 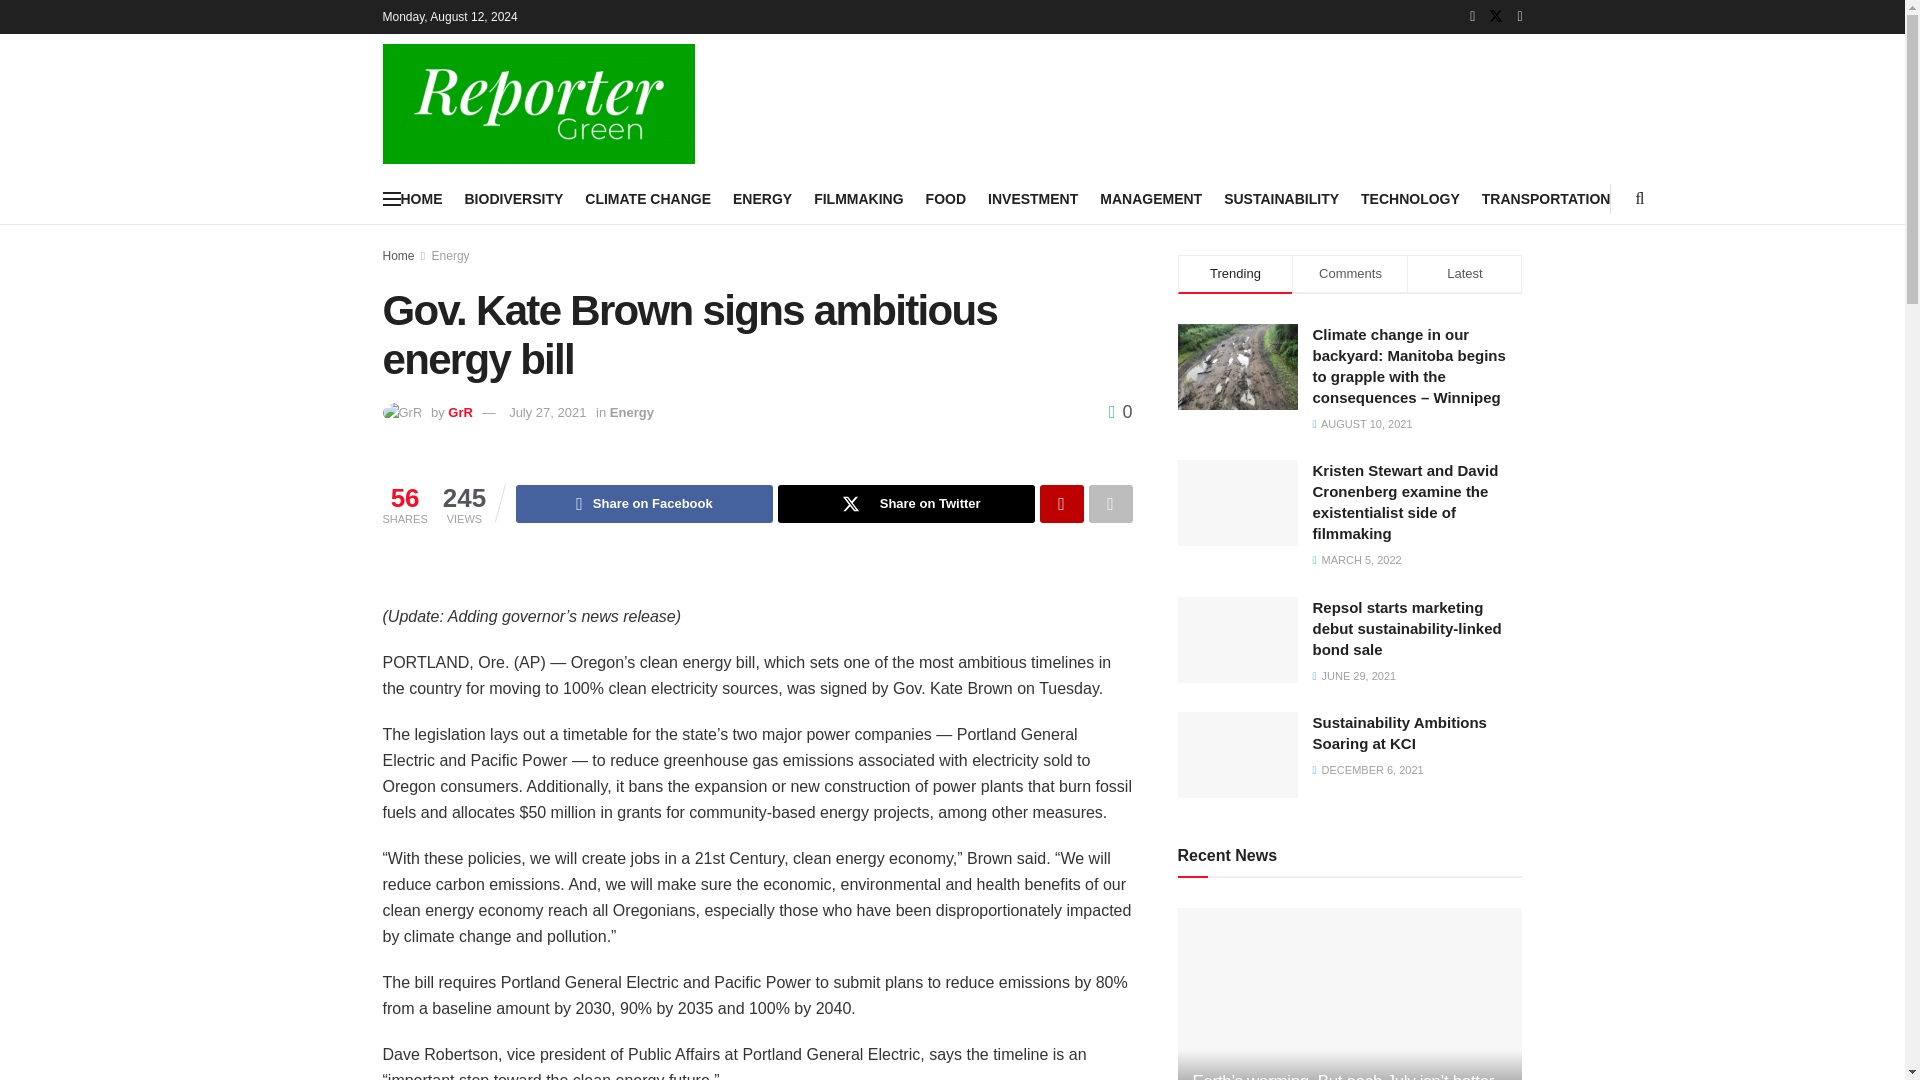 What do you see at coordinates (1281, 198) in the screenshot?
I see `SUSTAINABILITY` at bounding box center [1281, 198].